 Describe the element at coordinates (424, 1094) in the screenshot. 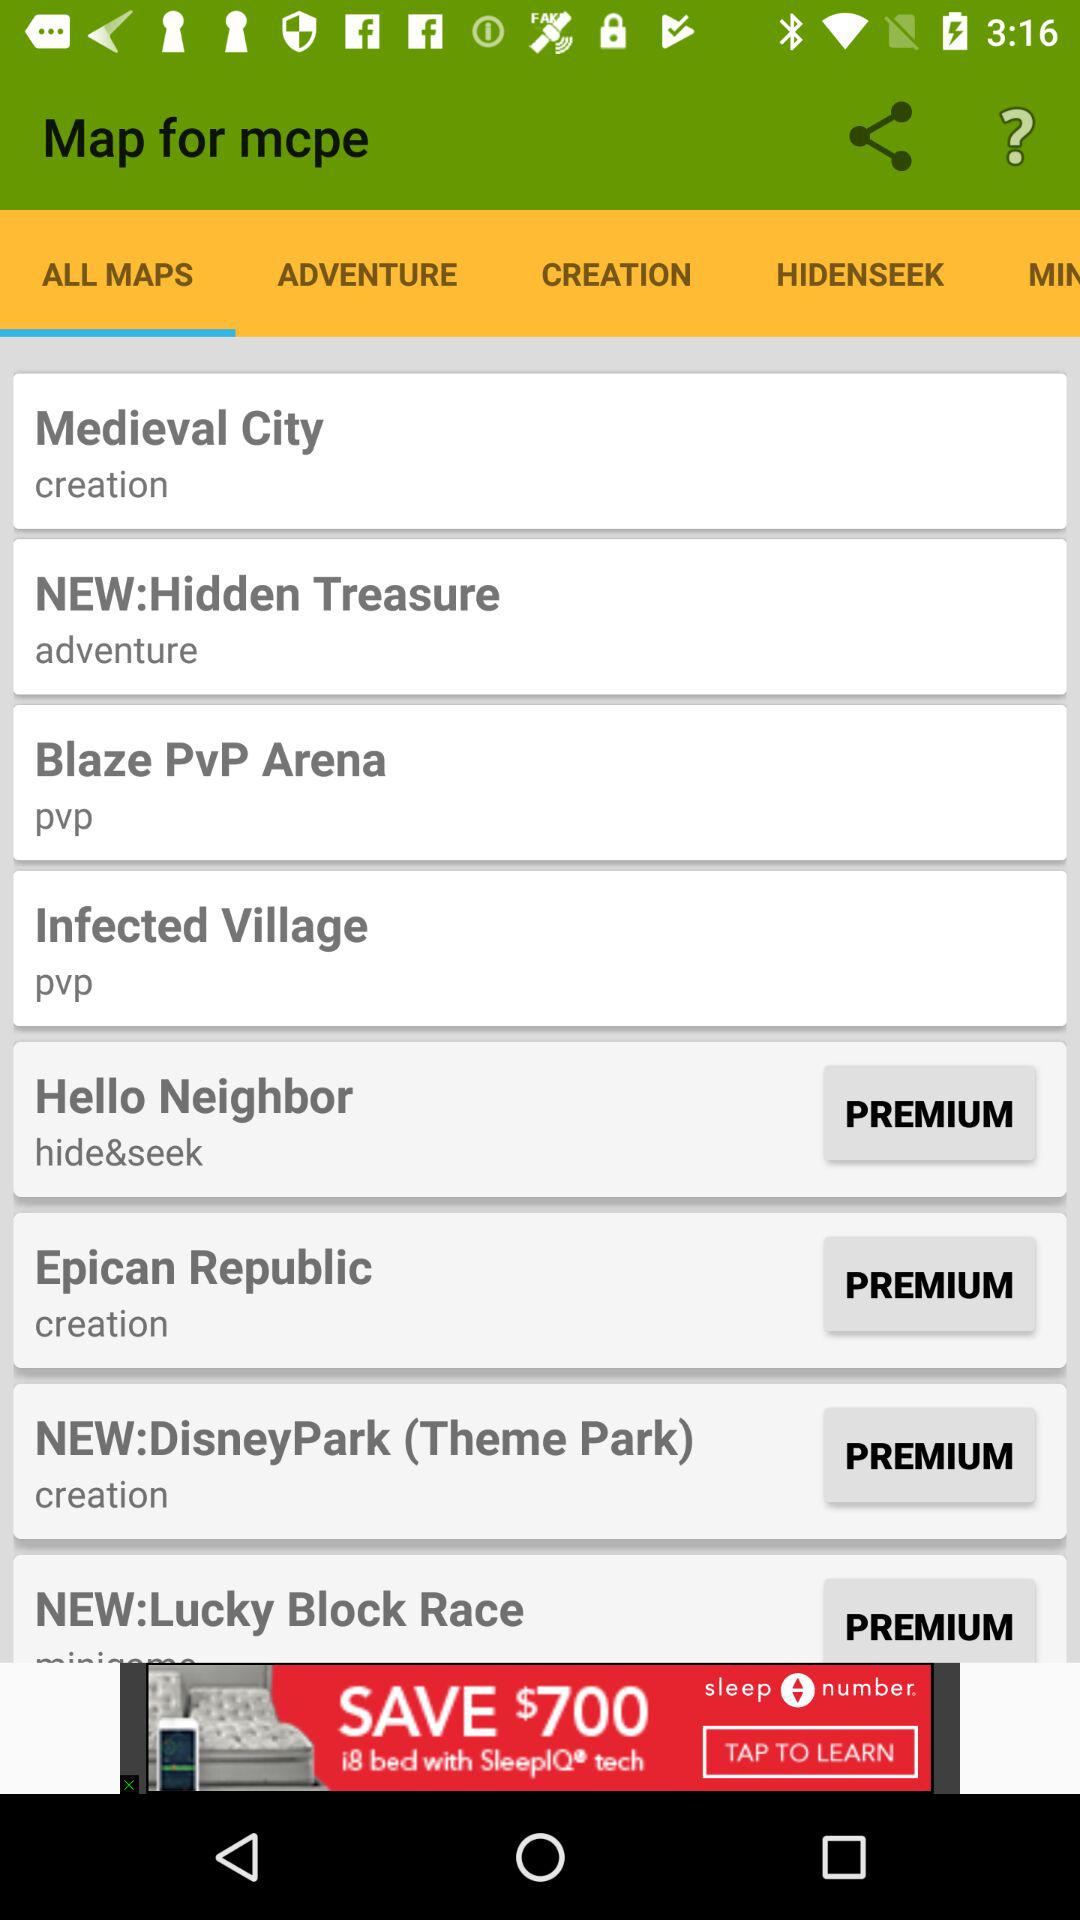

I see `choose the icon to the left of premium item` at that location.